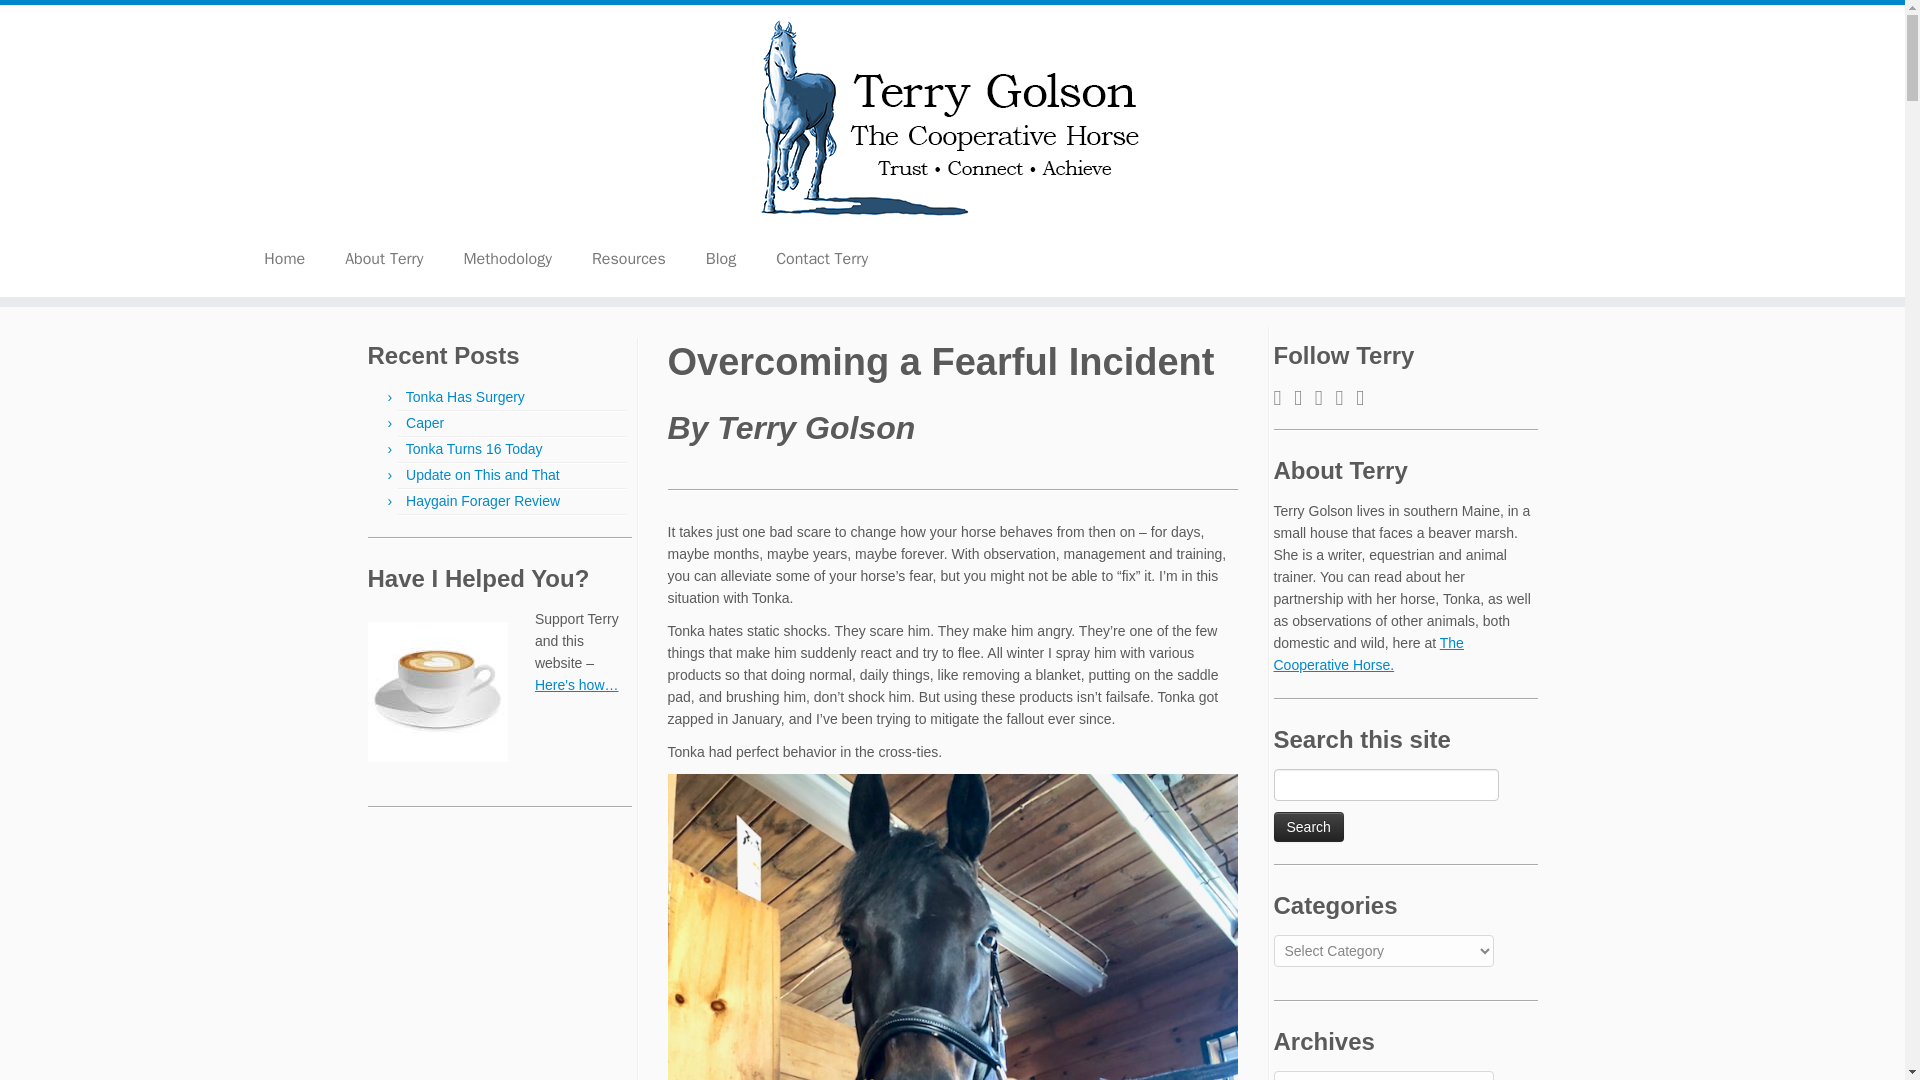 The image size is (1920, 1080). I want to click on Follow me on Facebook, so click(1284, 398).